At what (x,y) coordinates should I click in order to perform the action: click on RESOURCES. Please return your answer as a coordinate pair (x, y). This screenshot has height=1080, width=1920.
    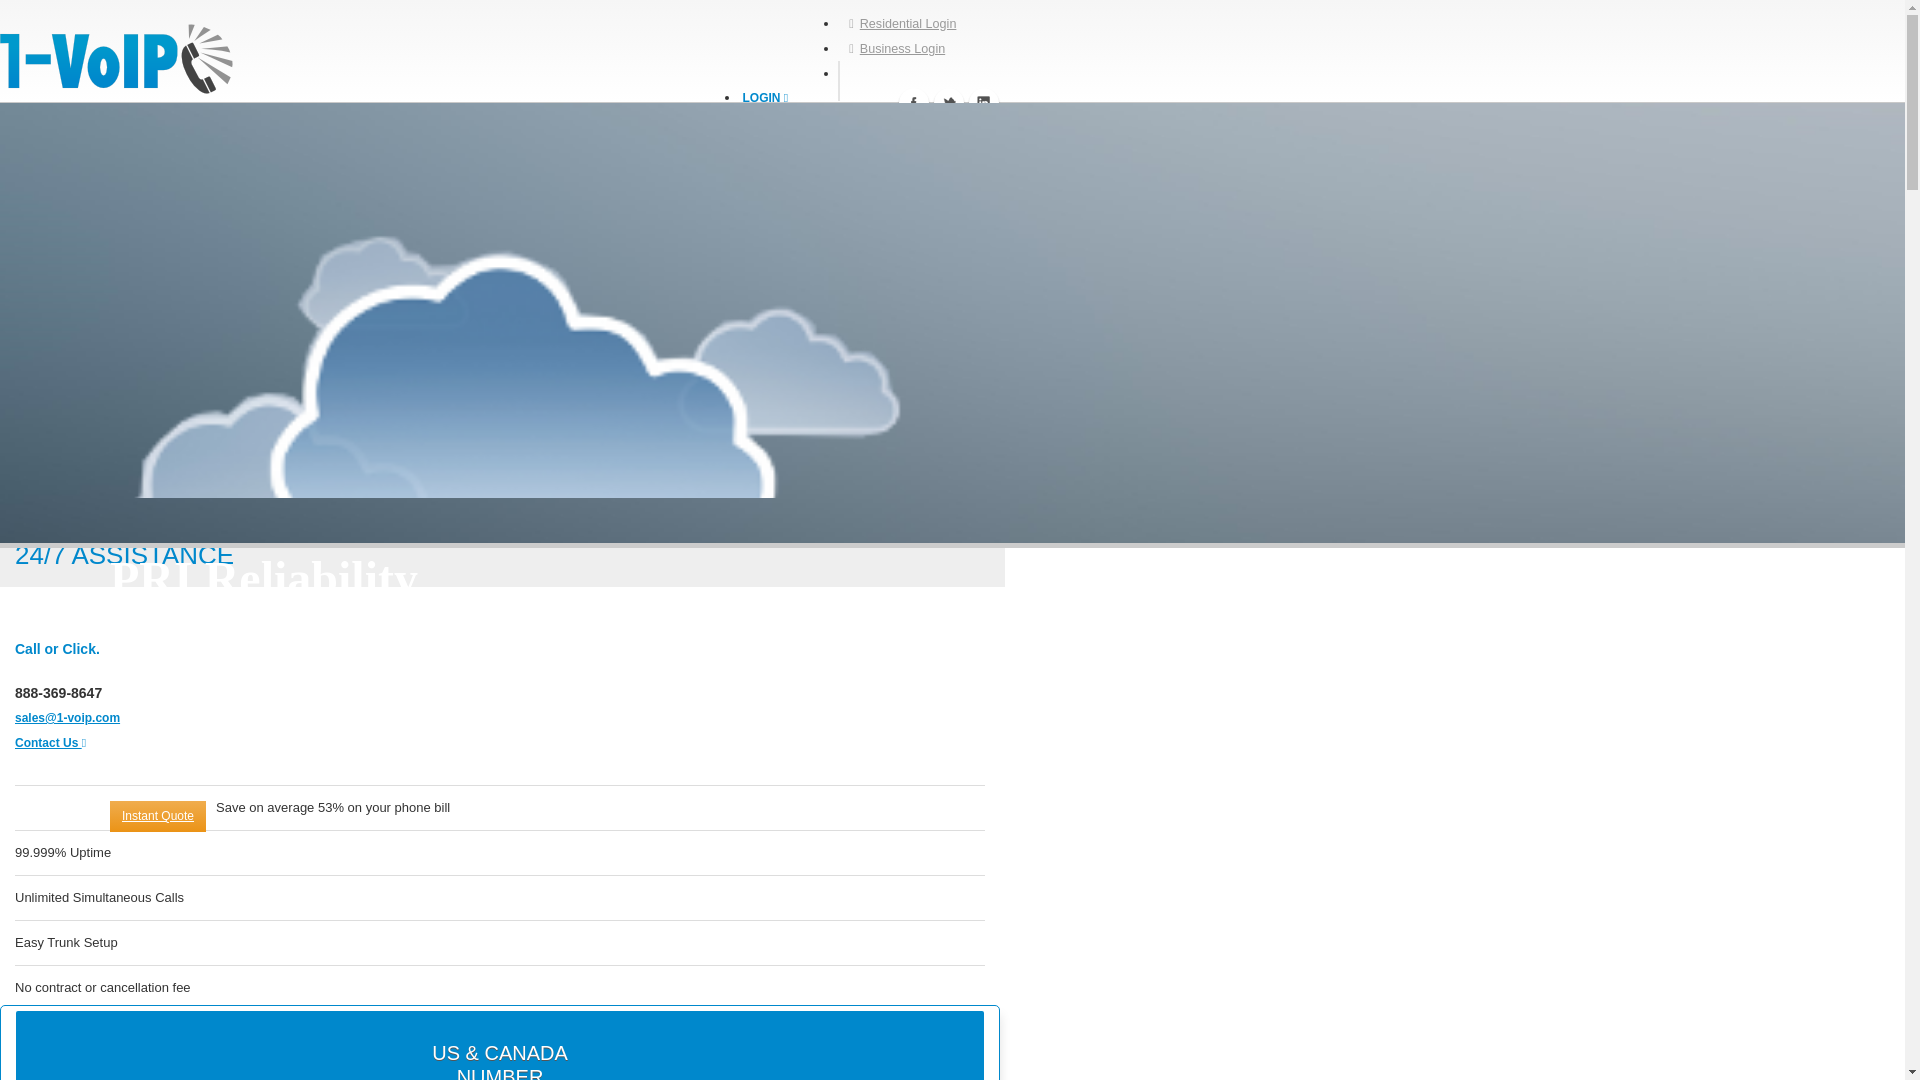
    Looking at the image, I should click on (779, 253).